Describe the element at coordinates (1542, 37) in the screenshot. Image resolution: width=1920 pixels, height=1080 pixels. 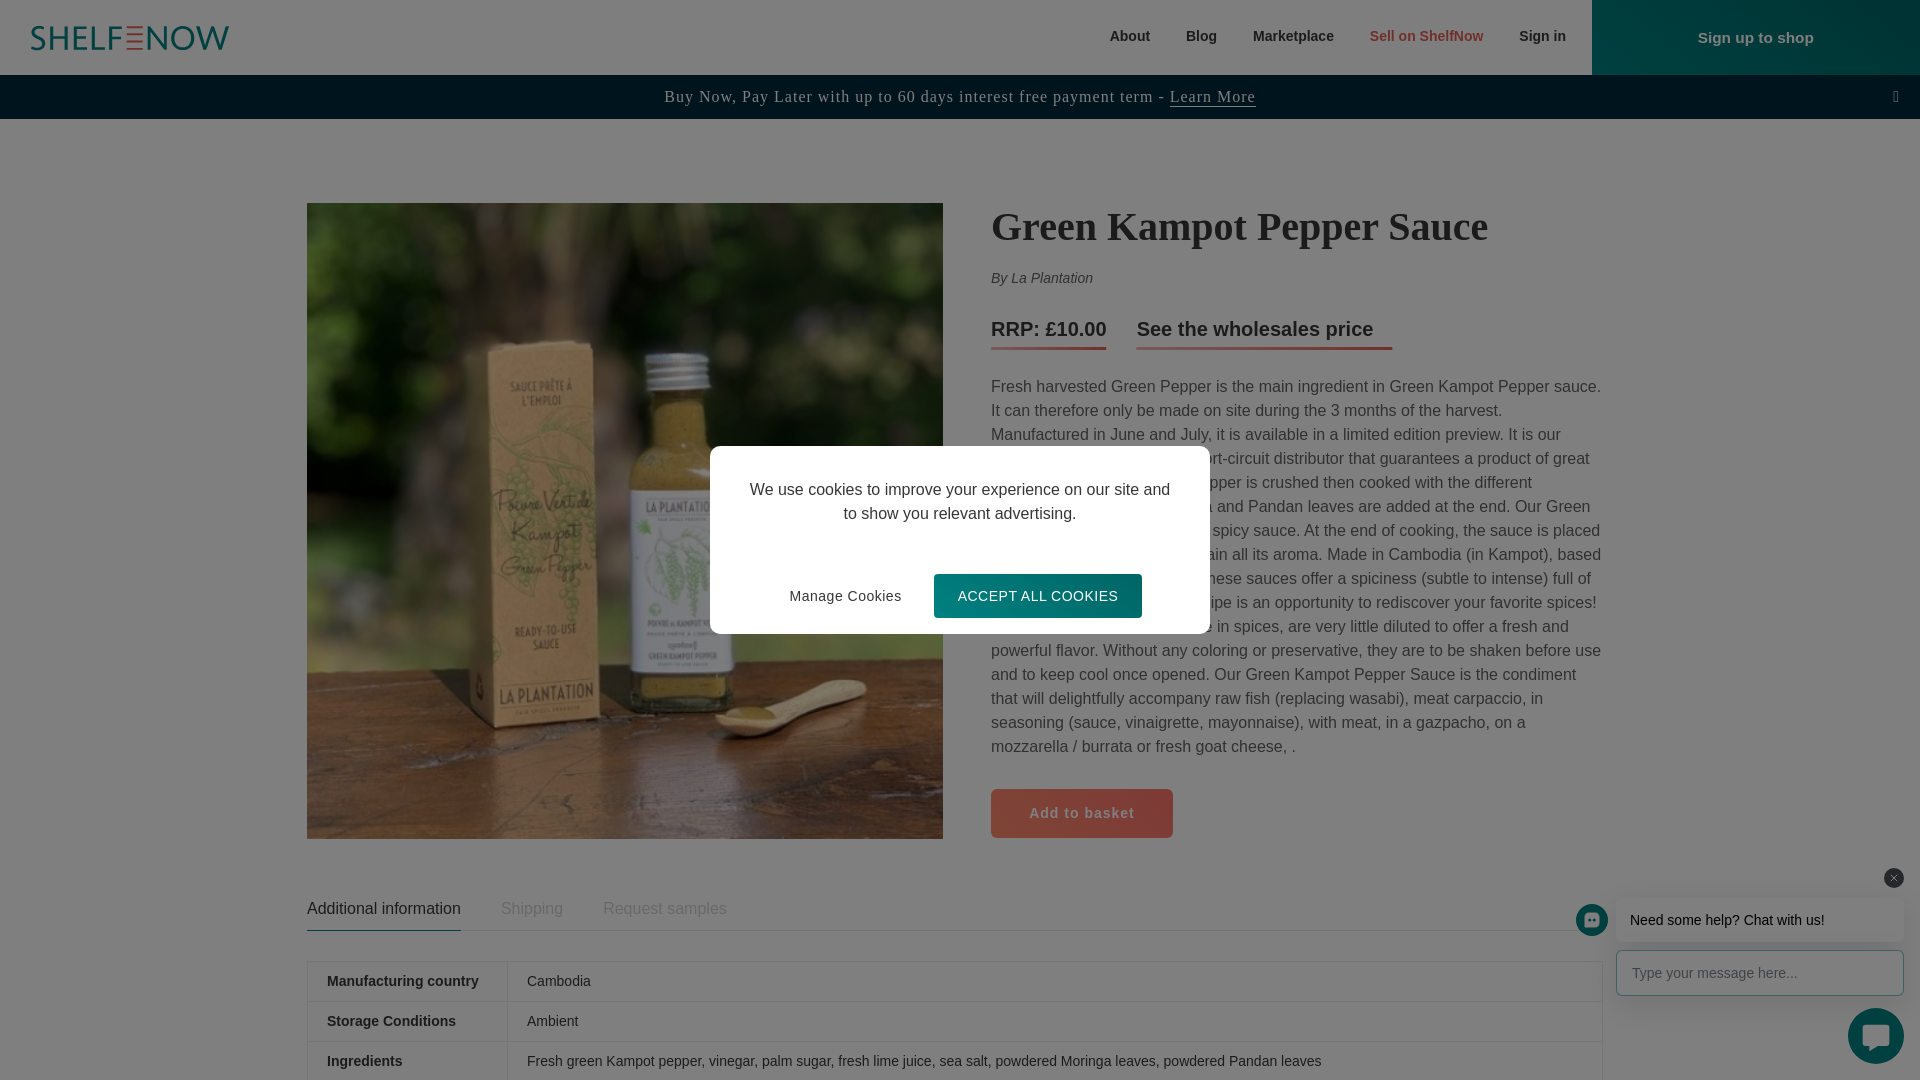
I see `Sign in` at that location.